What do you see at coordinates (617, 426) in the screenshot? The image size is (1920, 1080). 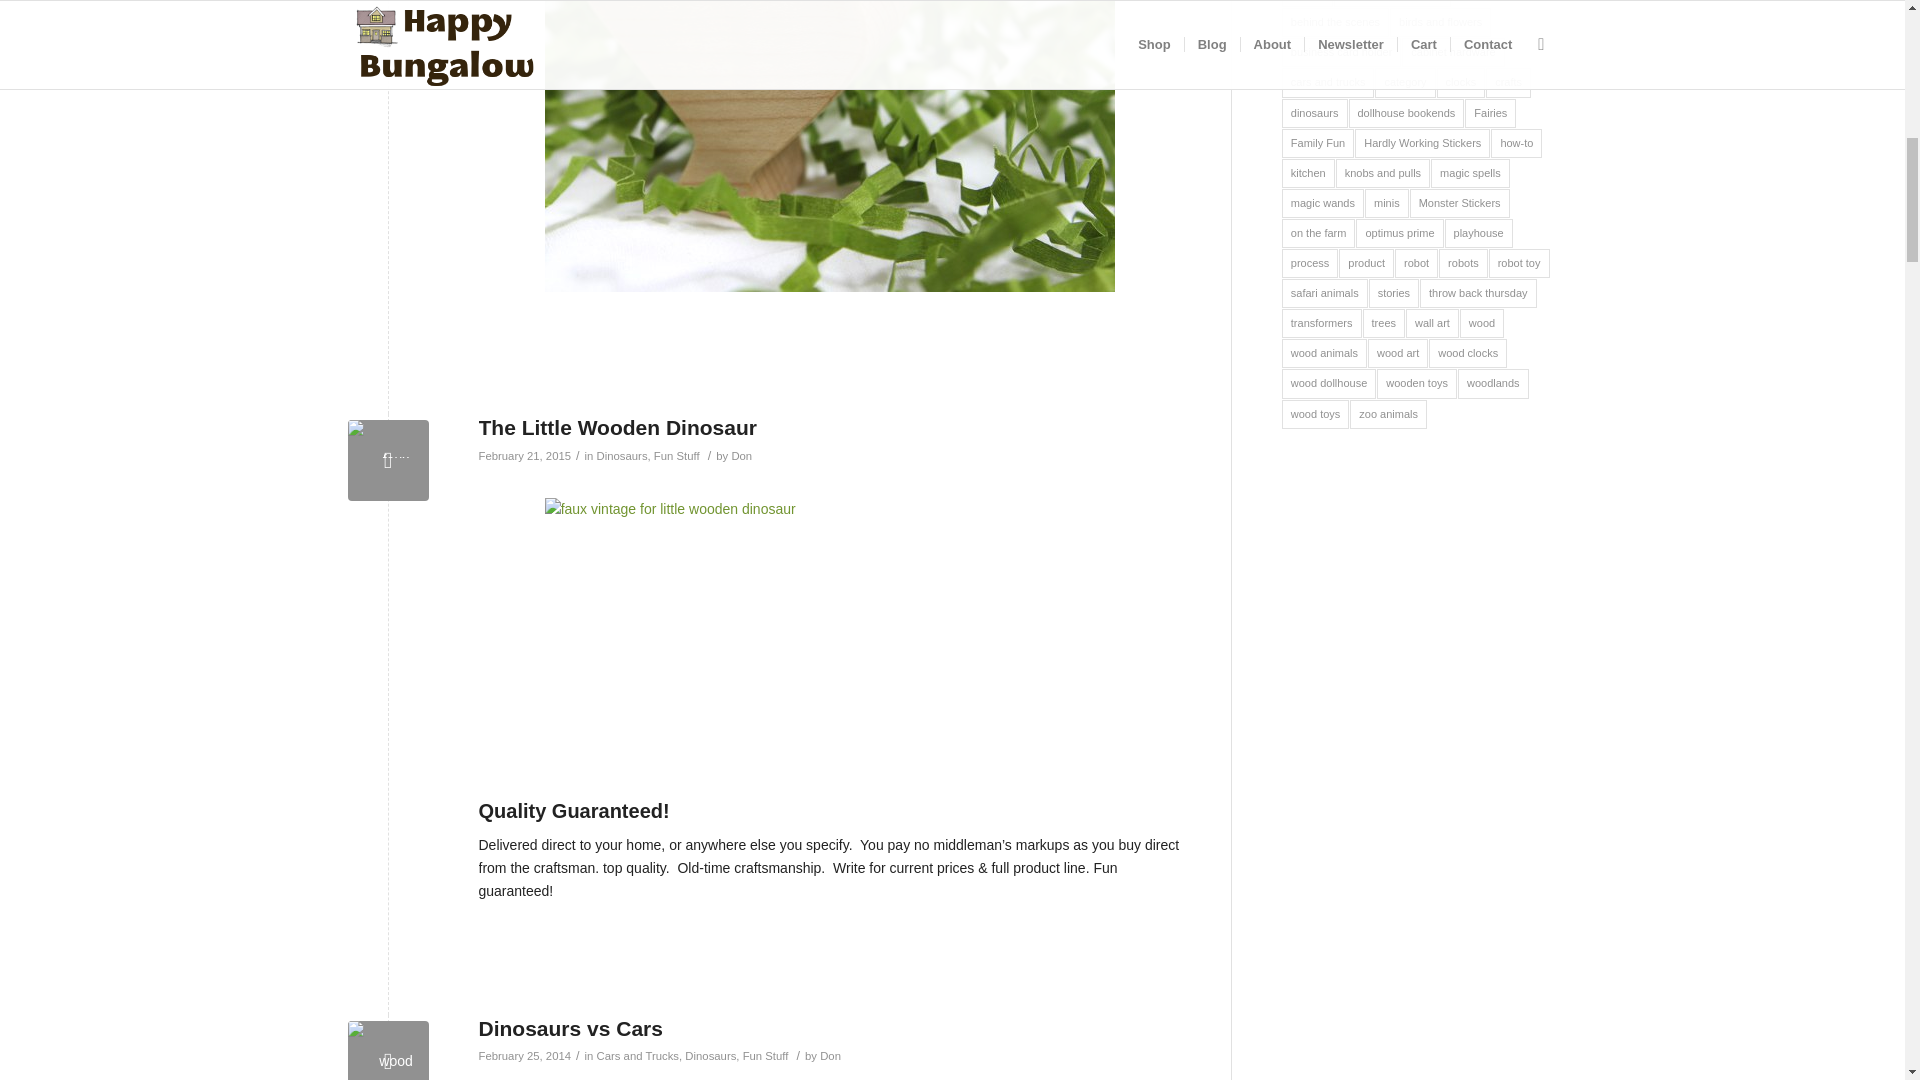 I see `Permanent Link: The Little Wooden Dinosaur` at bounding box center [617, 426].